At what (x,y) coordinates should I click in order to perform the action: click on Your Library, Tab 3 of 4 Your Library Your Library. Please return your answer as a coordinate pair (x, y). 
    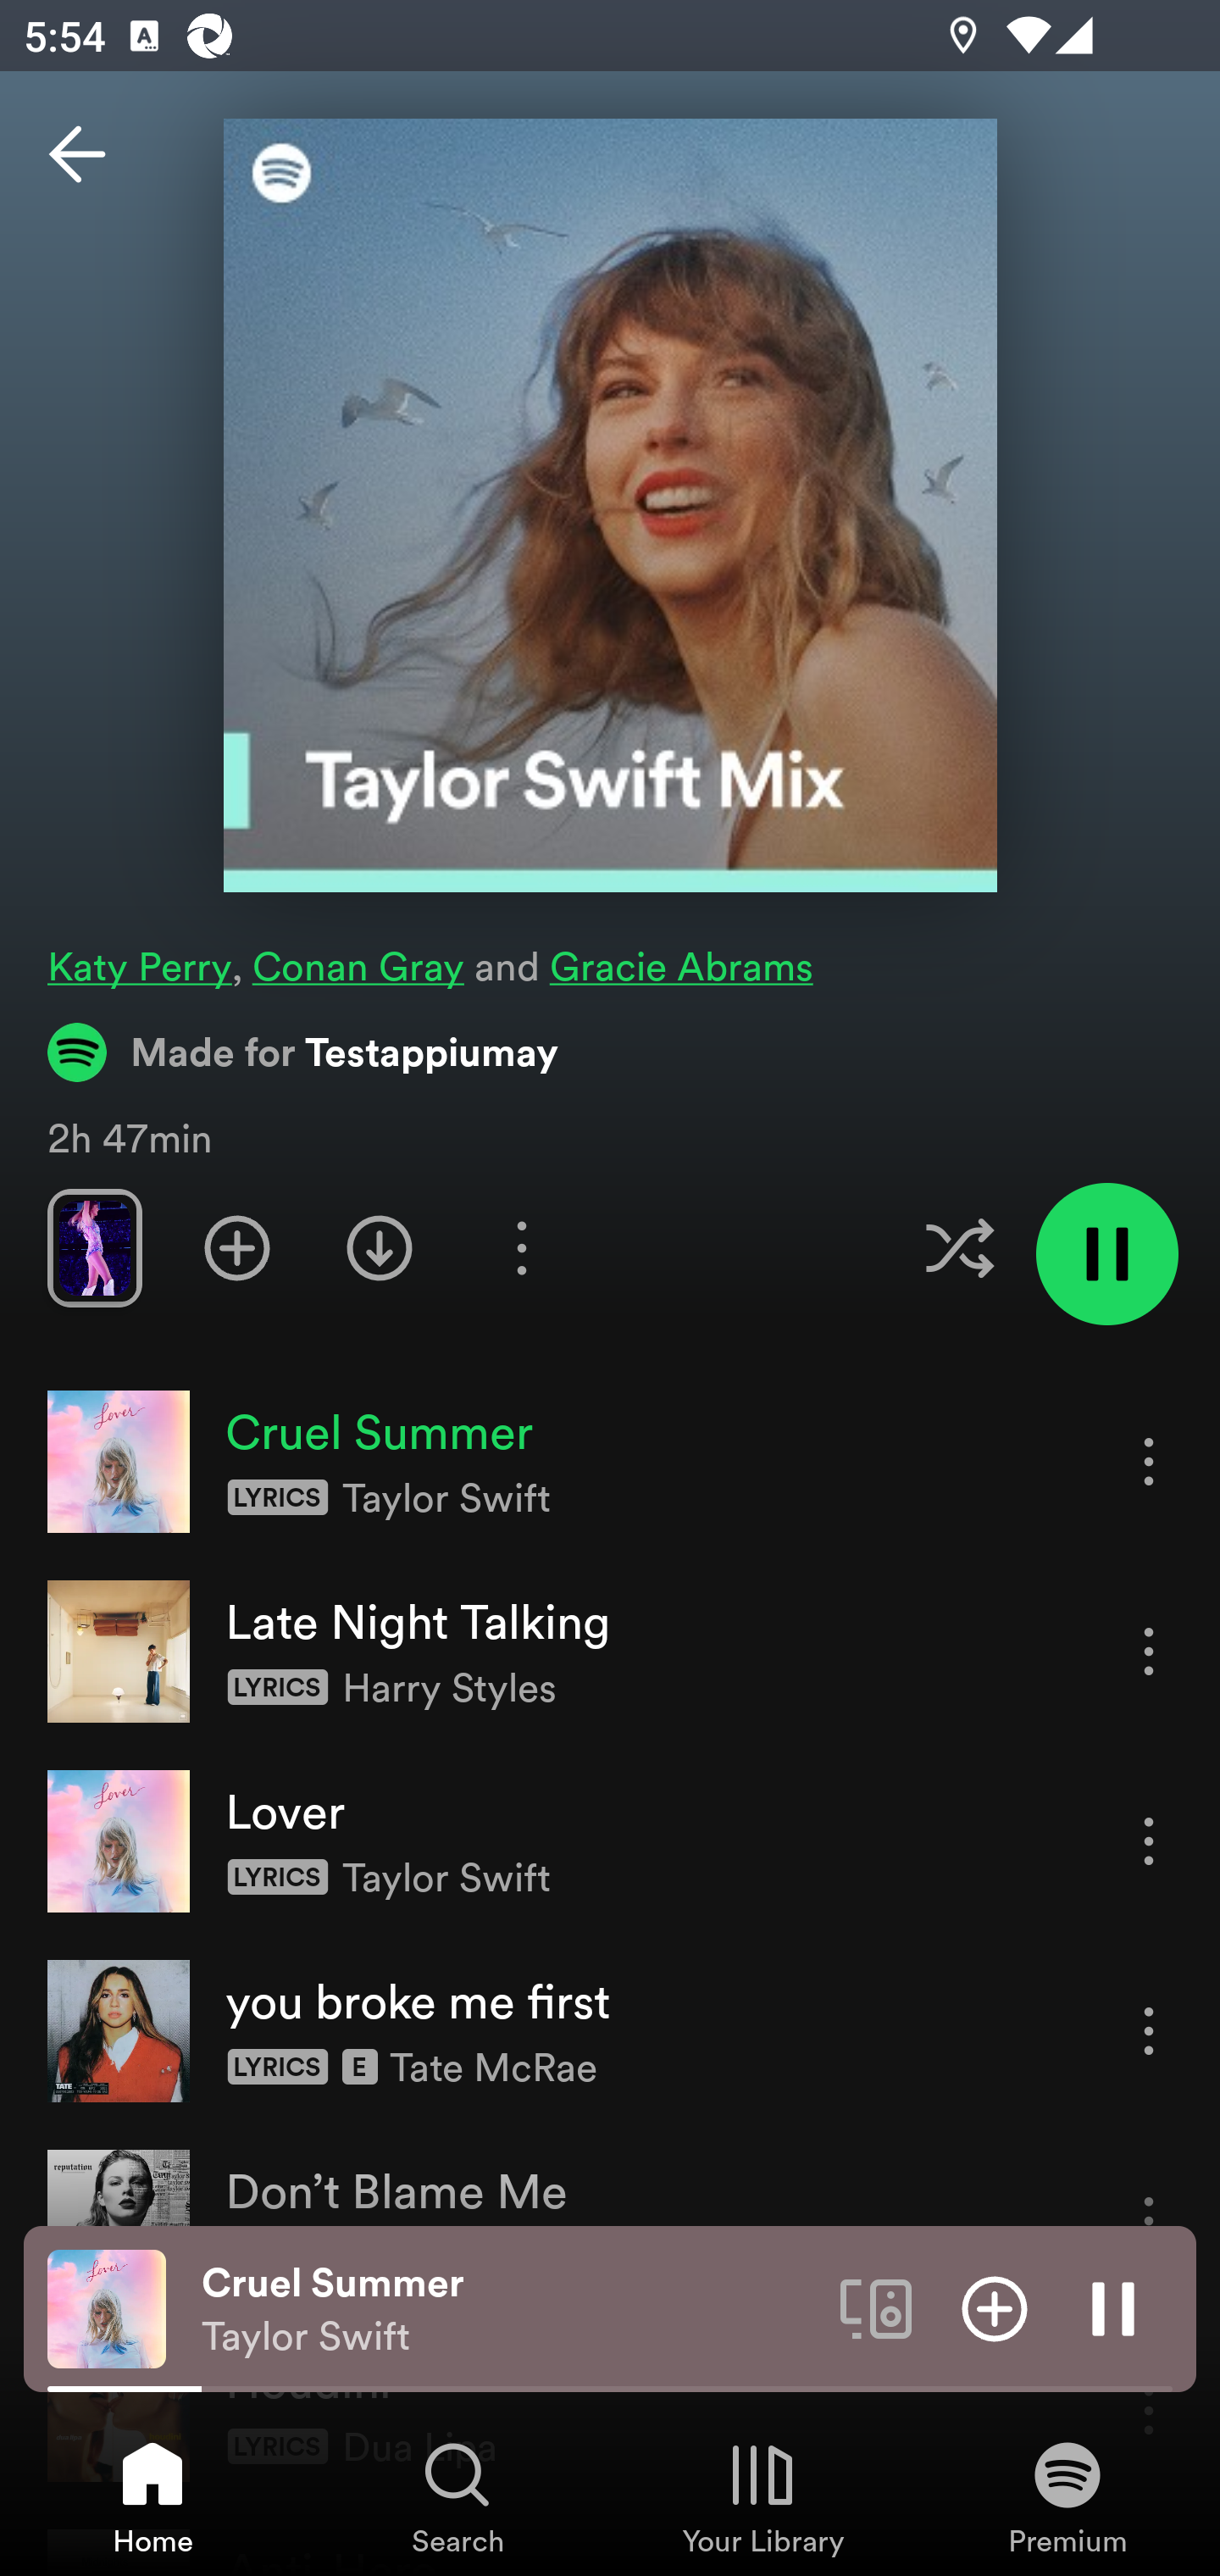
    Looking at the image, I should click on (762, 2496).